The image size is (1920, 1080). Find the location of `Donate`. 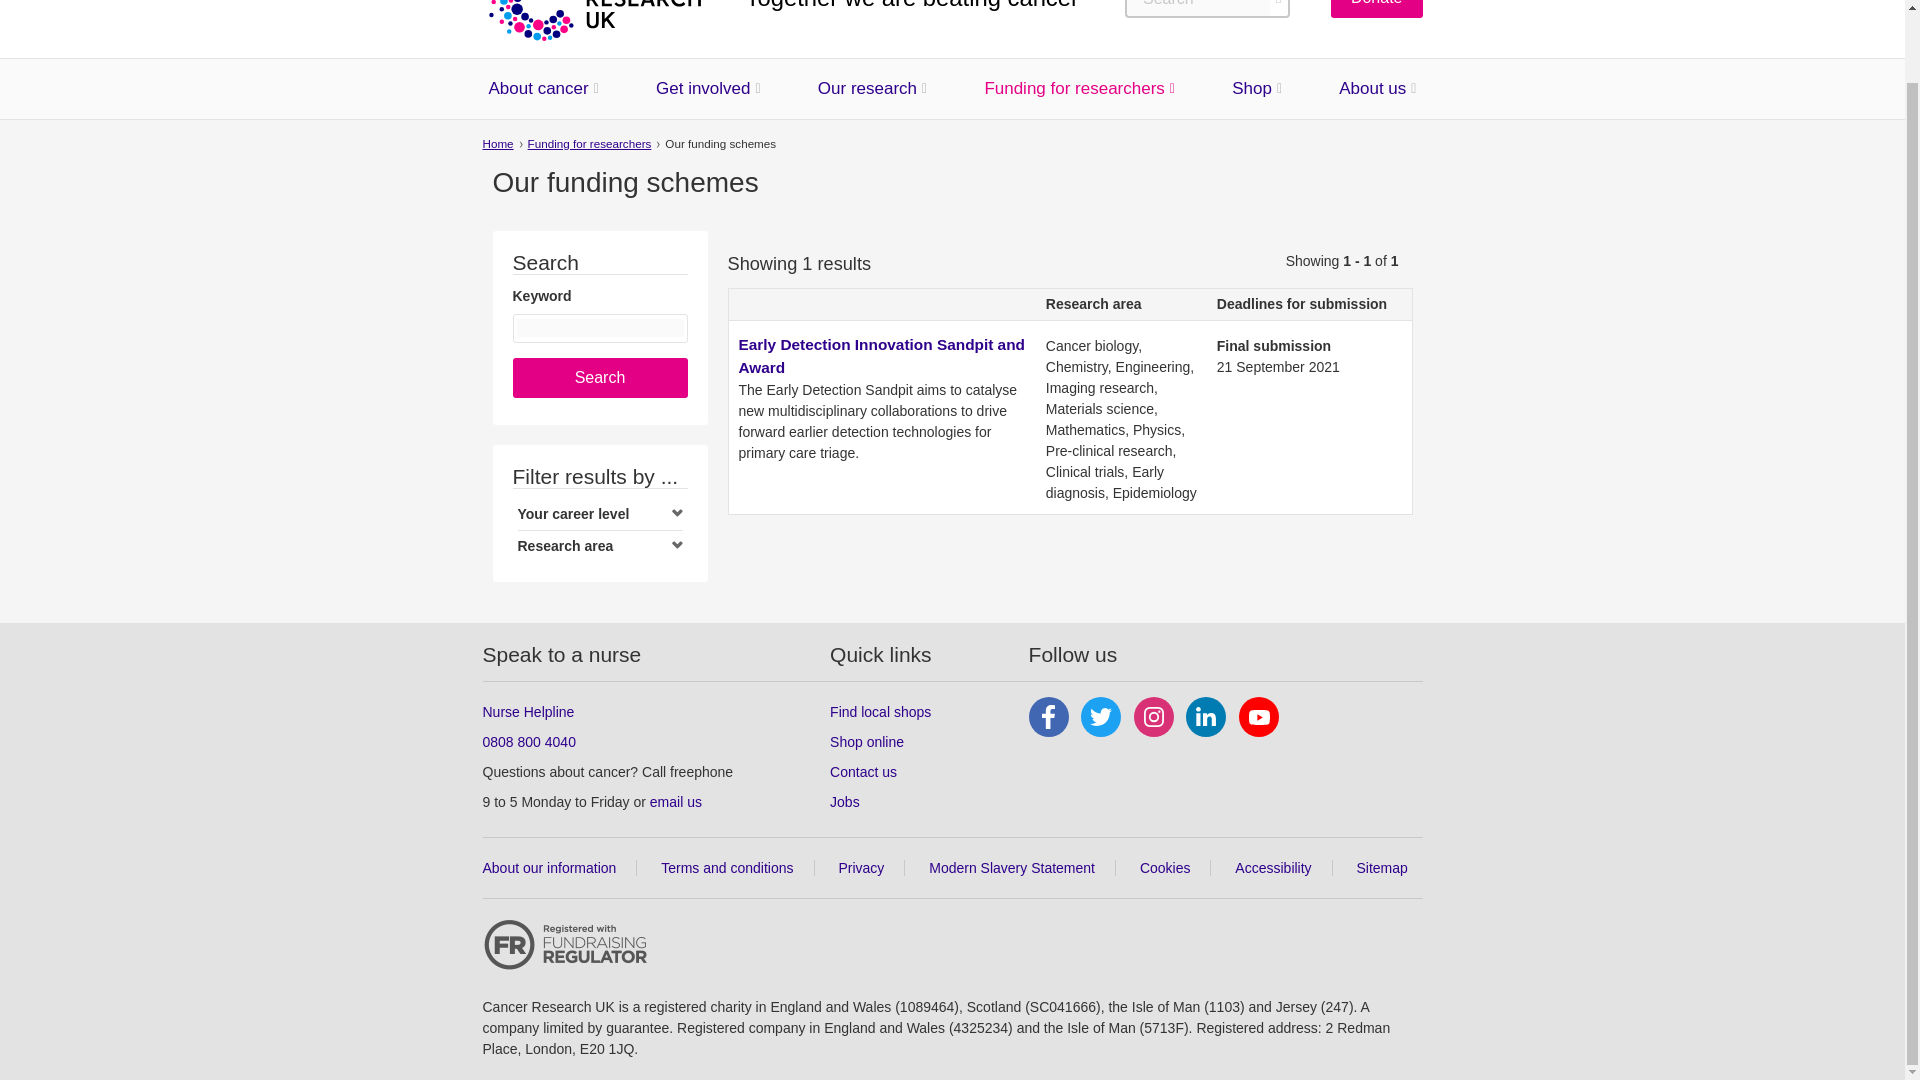

Donate is located at coordinates (1376, 9).